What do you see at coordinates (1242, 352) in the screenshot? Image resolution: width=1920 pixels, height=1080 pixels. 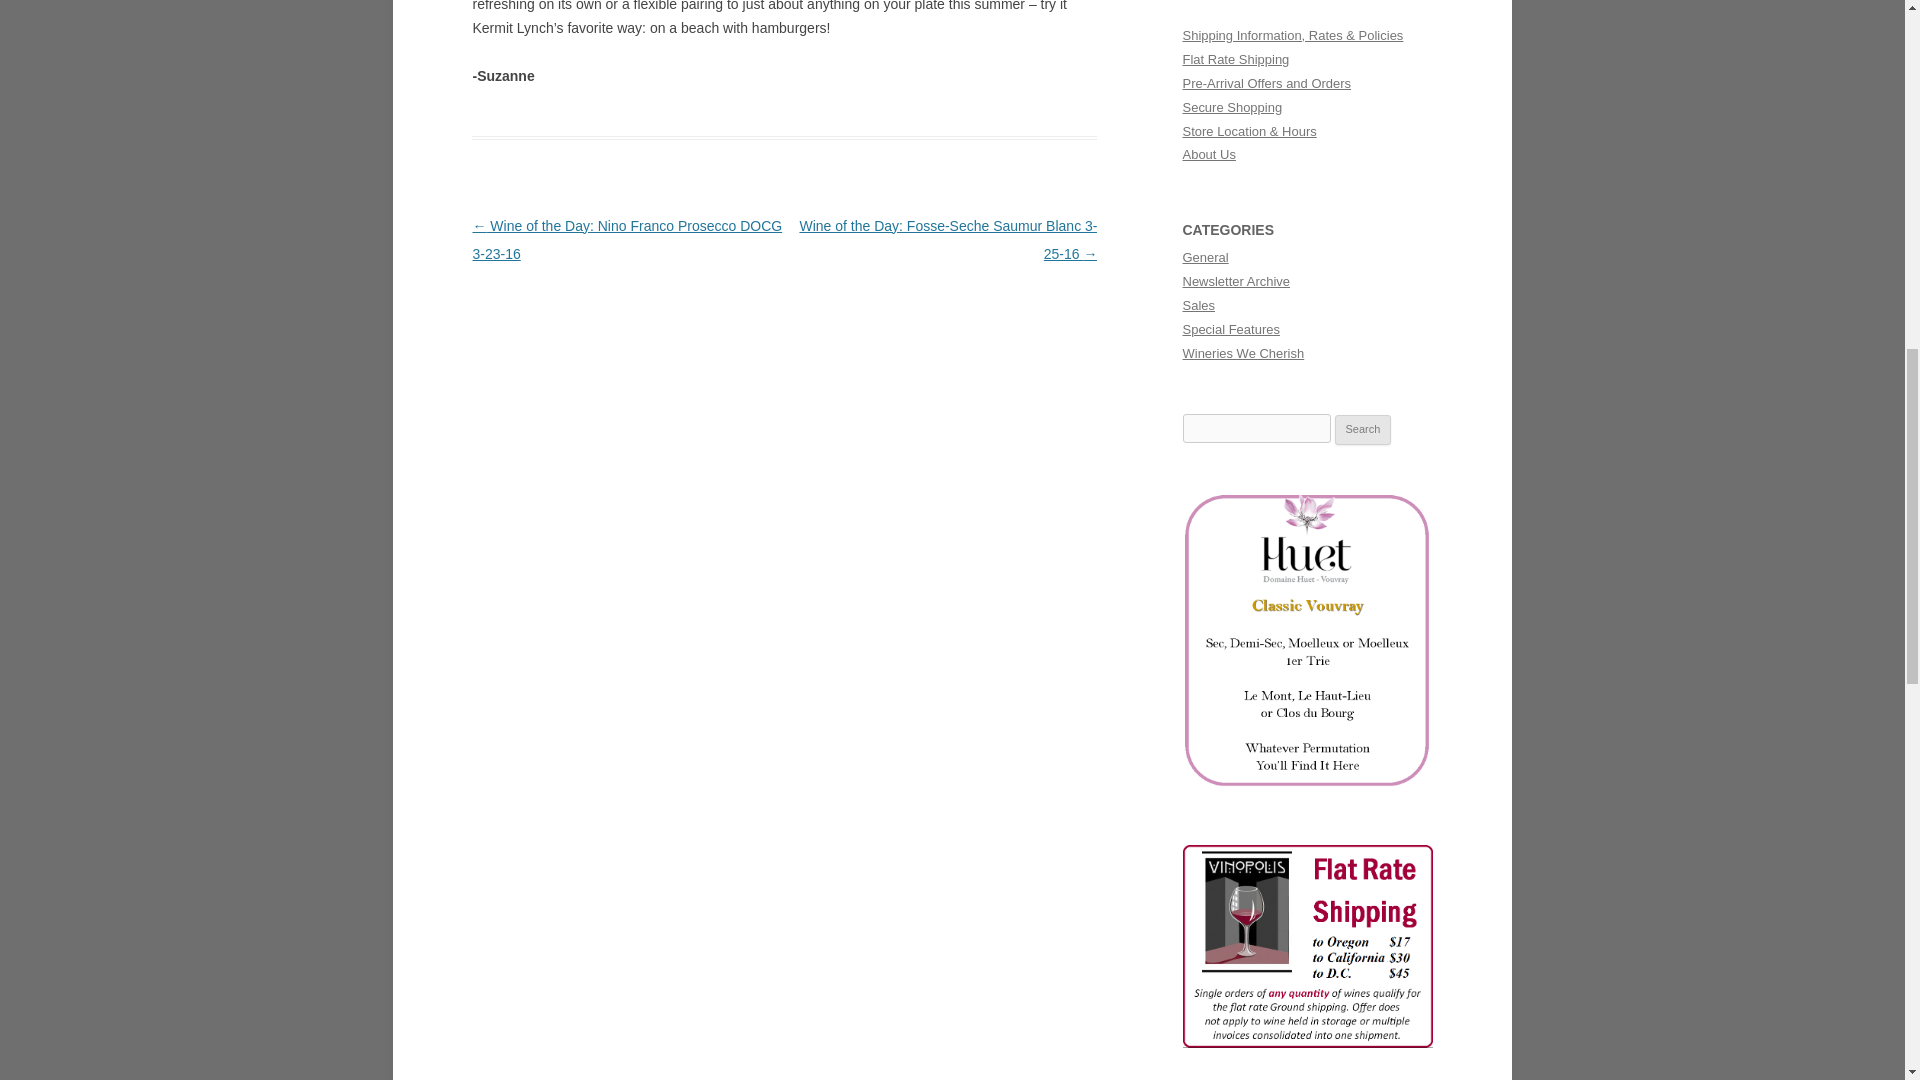 I see `Wineries We Cherish` at bounding box center [1242, 352].